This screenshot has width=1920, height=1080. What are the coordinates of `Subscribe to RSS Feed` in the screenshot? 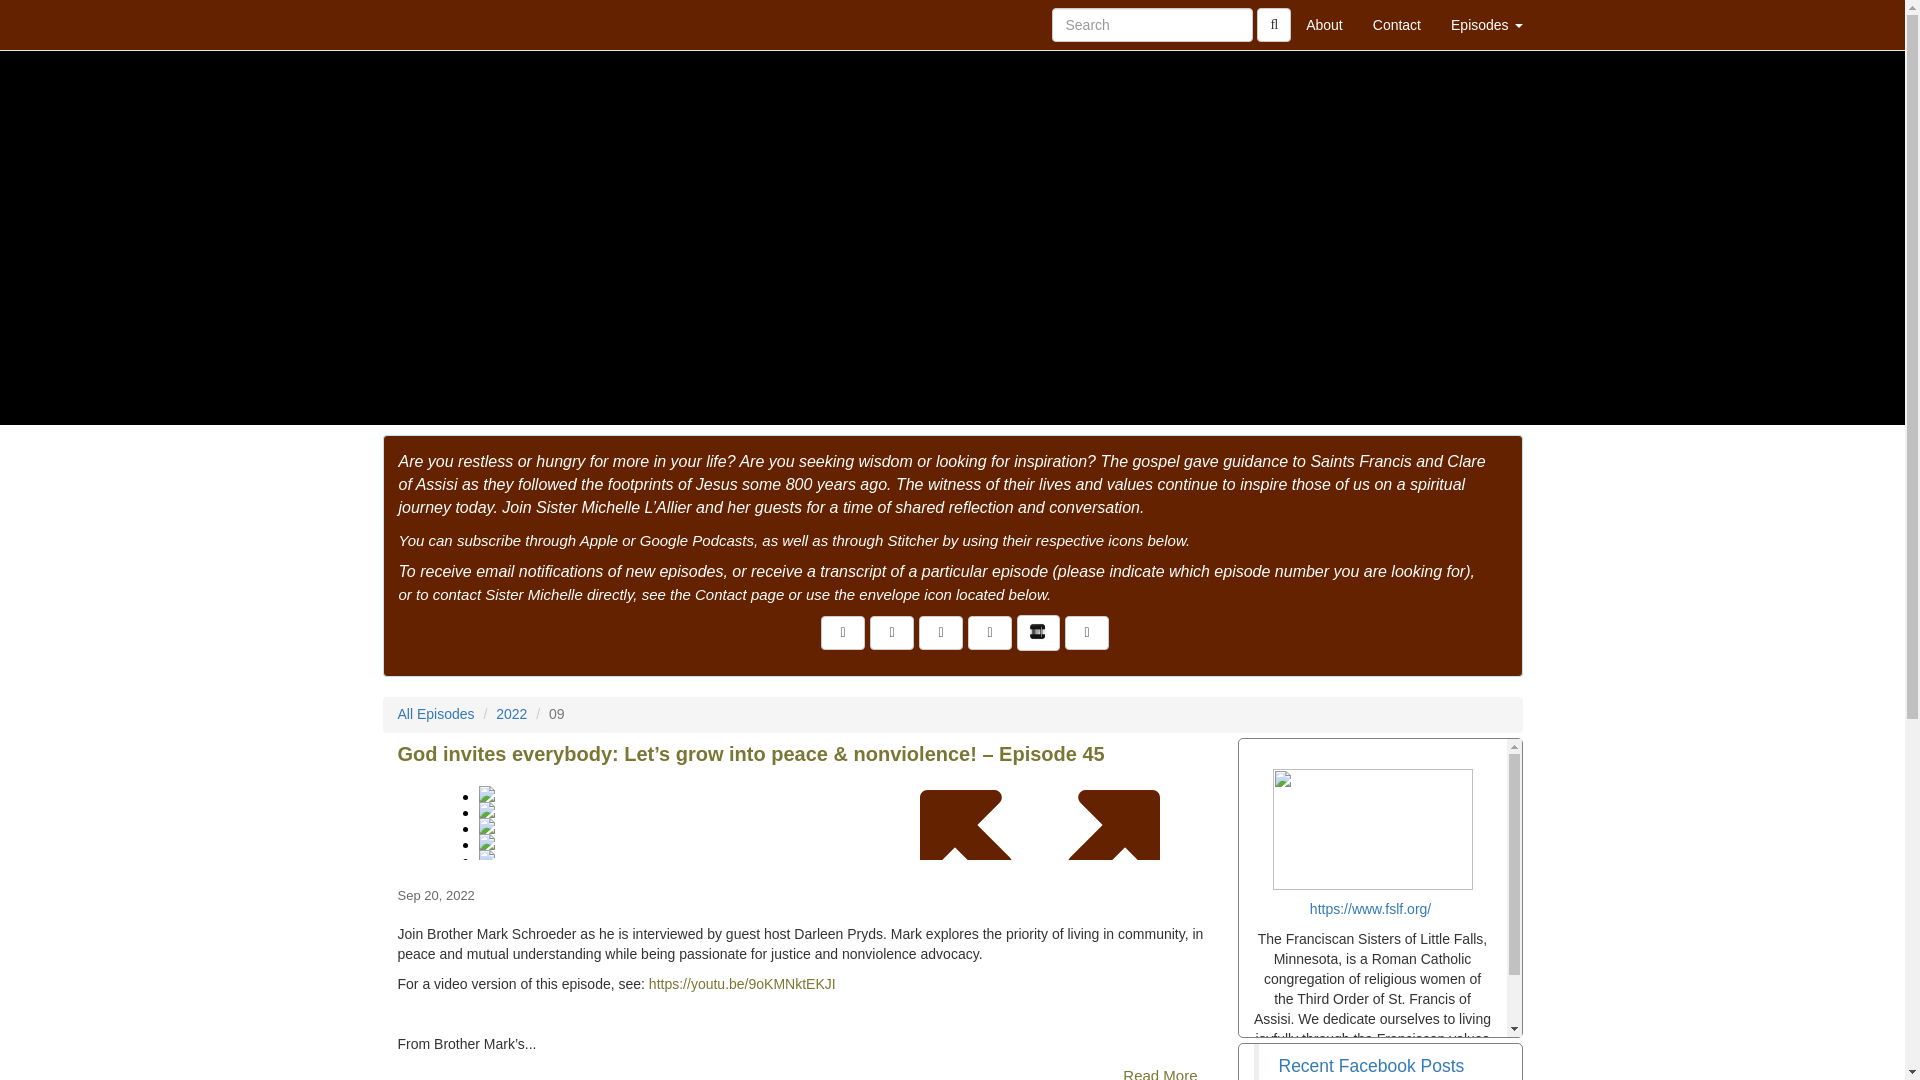 It's located at (941, 632).